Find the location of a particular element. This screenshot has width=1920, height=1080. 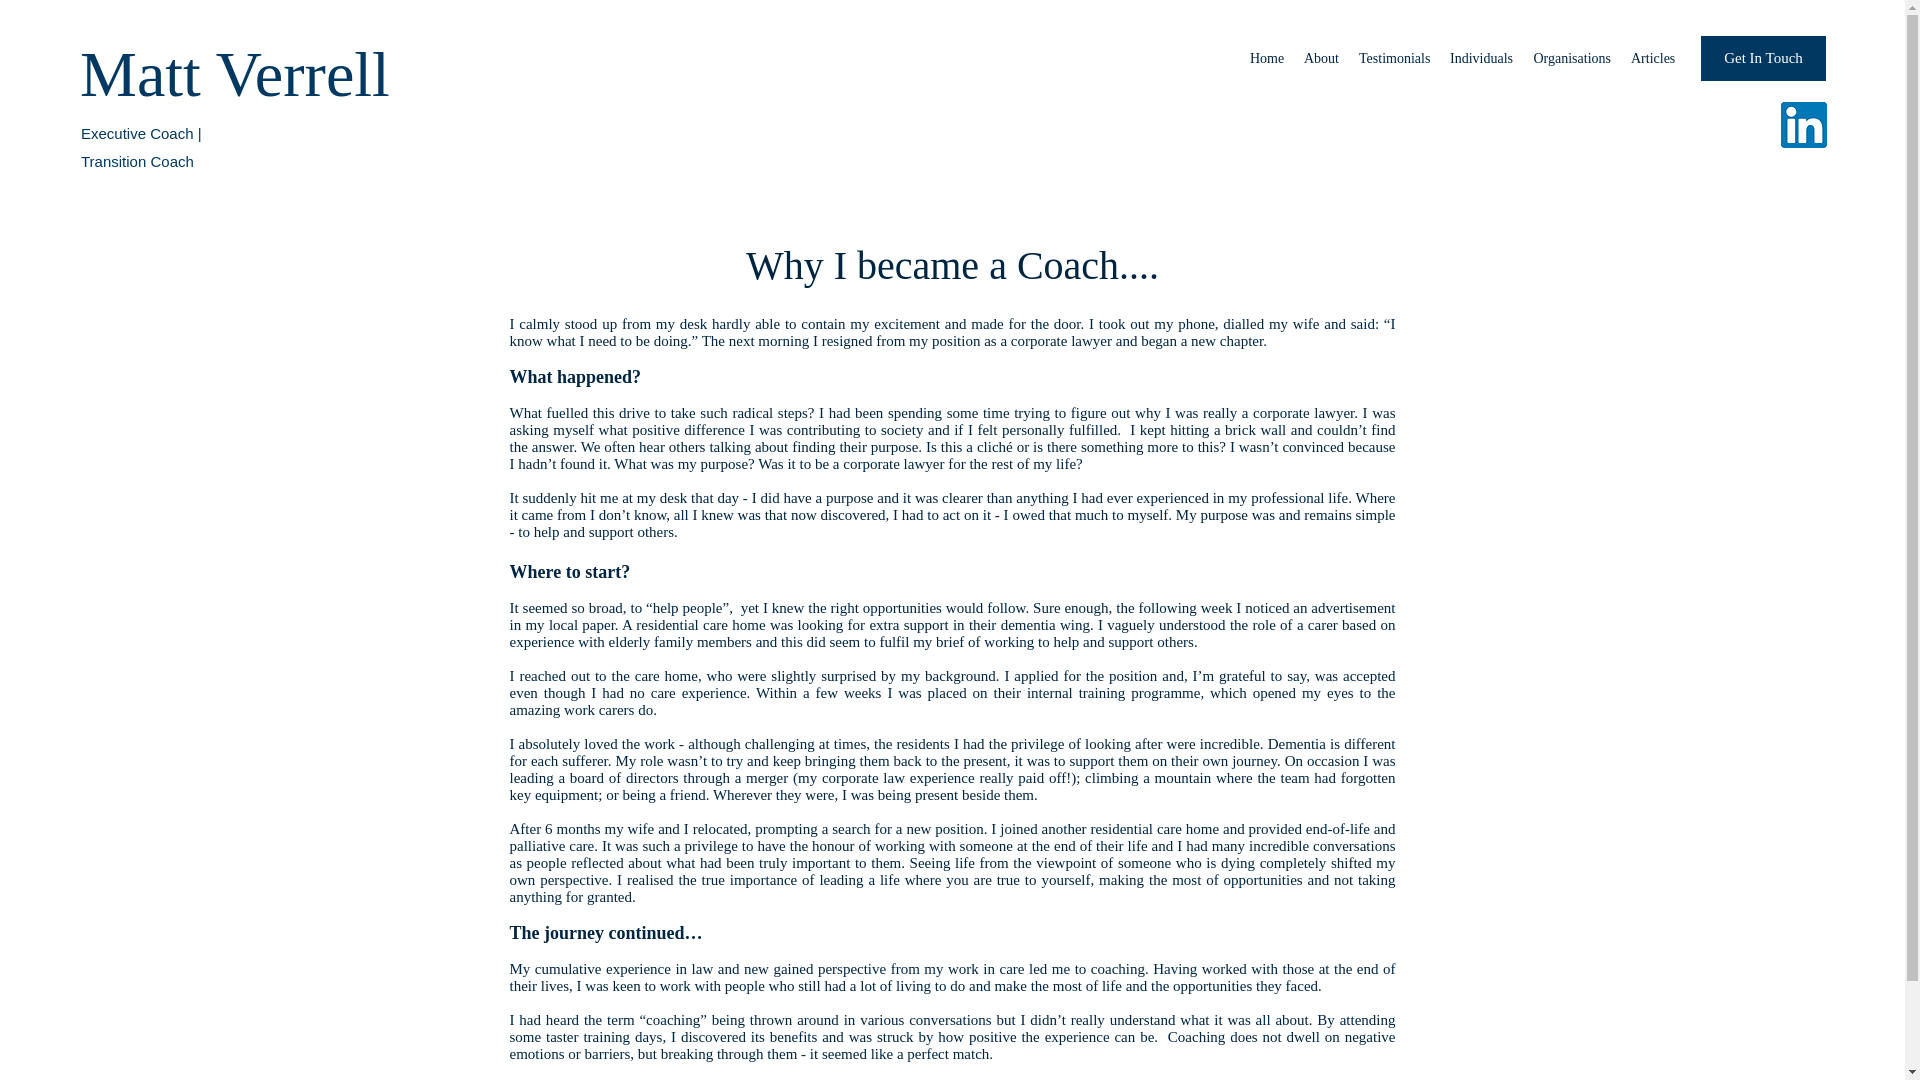

Articles is located at coordinates (1652, 59).